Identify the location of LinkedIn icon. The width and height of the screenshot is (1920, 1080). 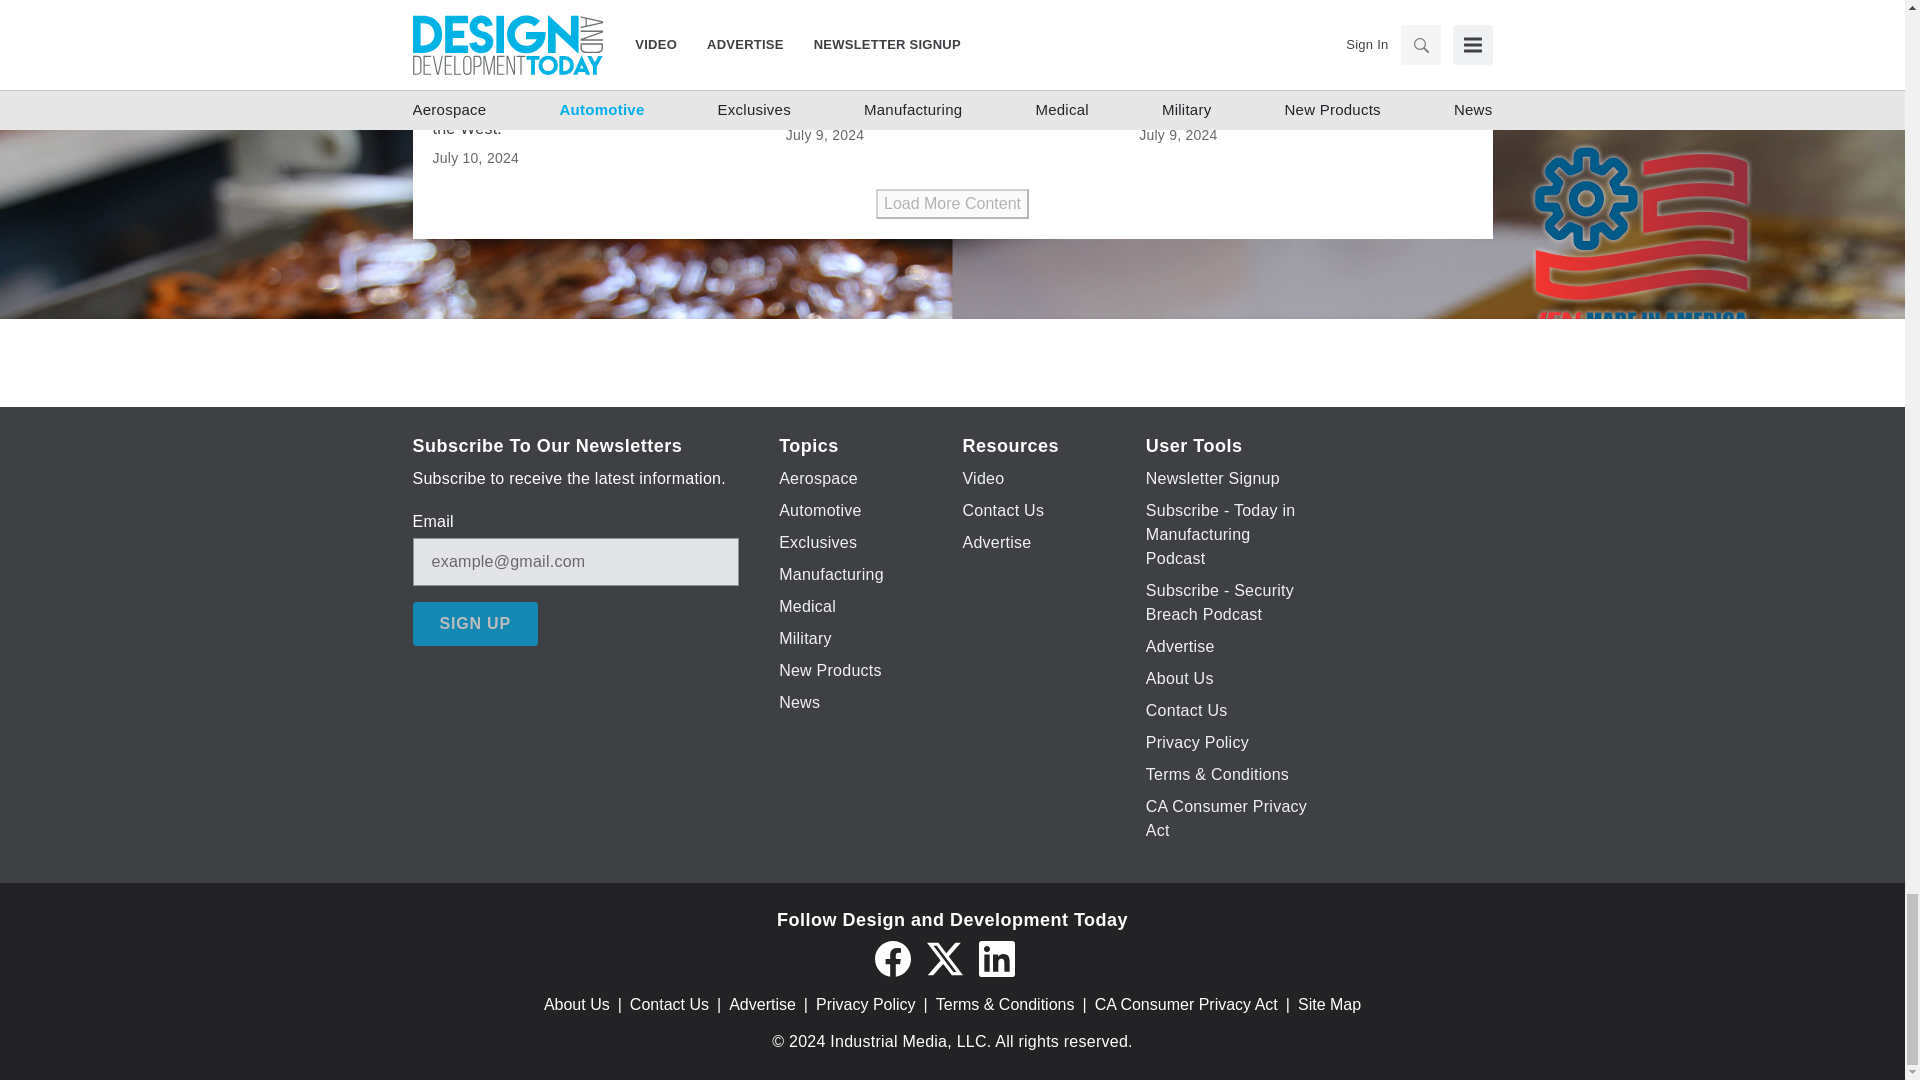
(995, 958).